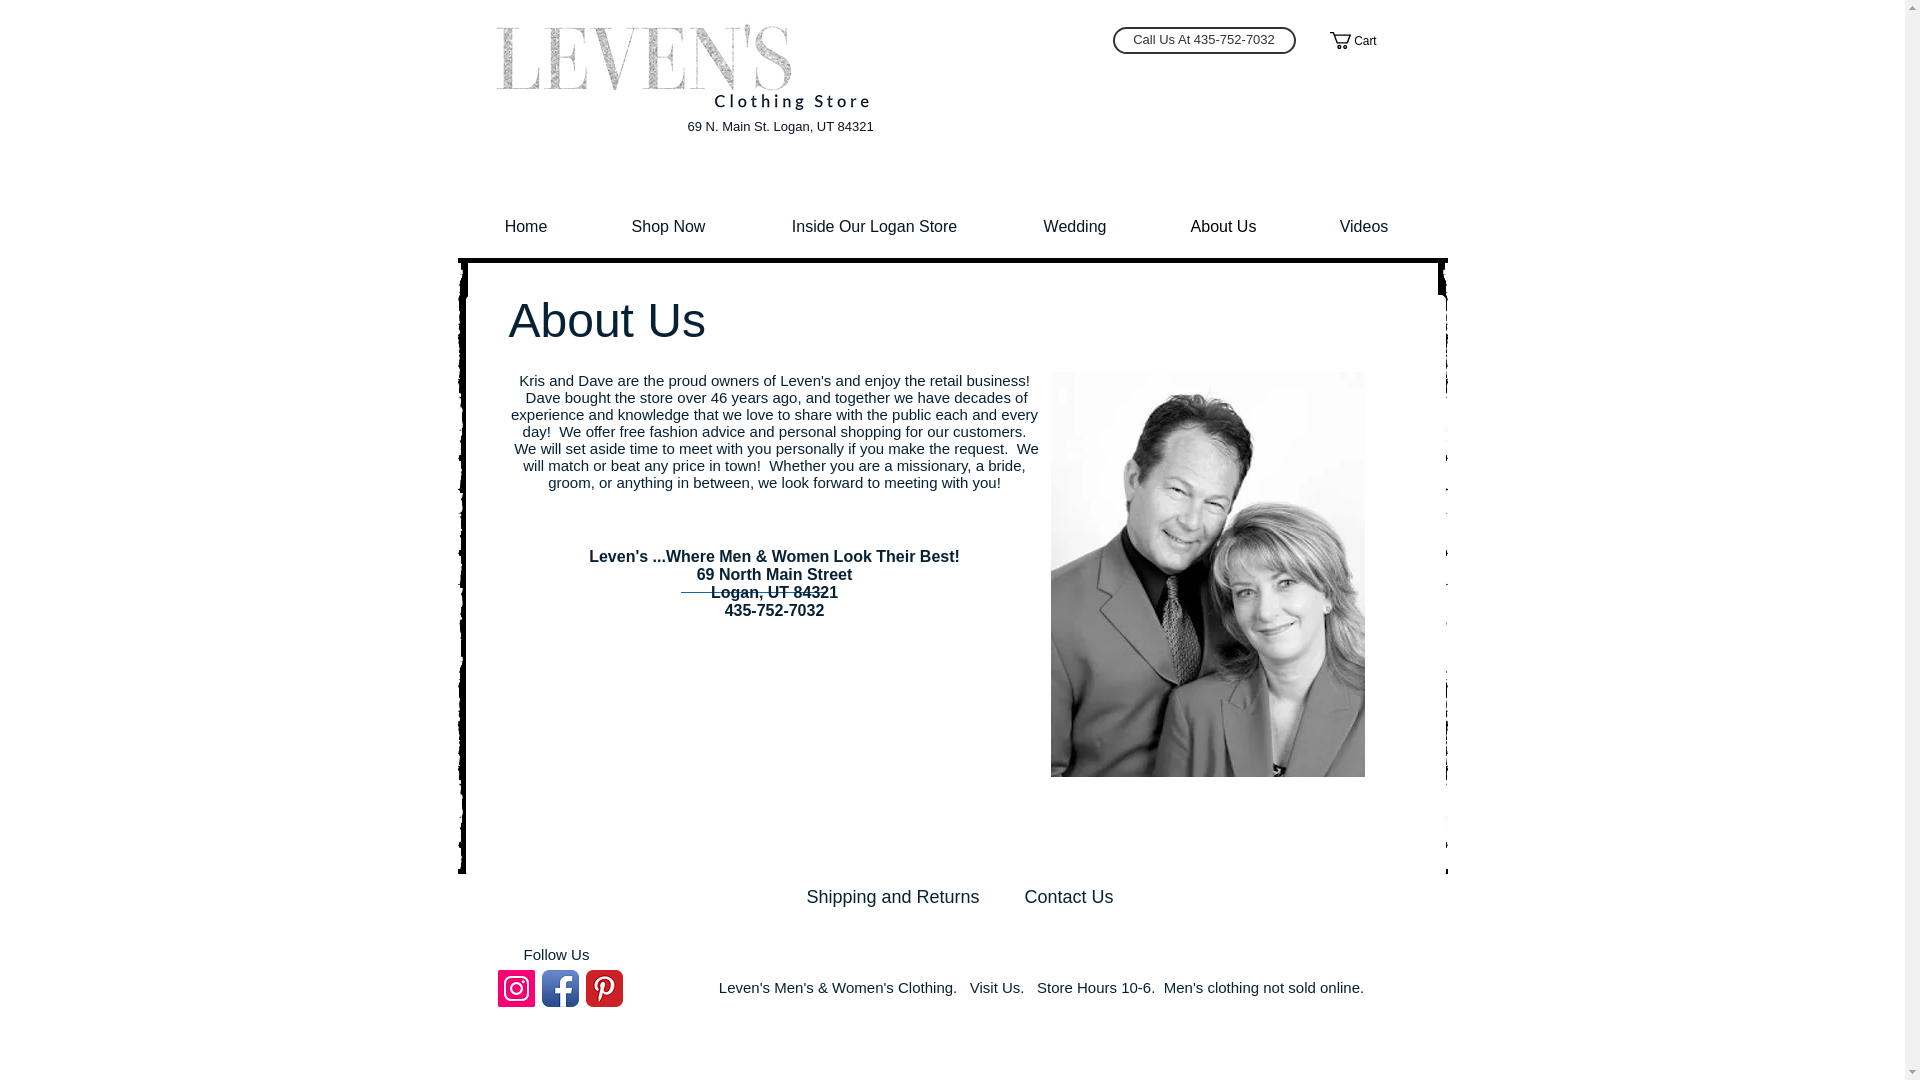 This screenshot has width=1920, height=1080. I want to click on About Us, so click(1222, 226).